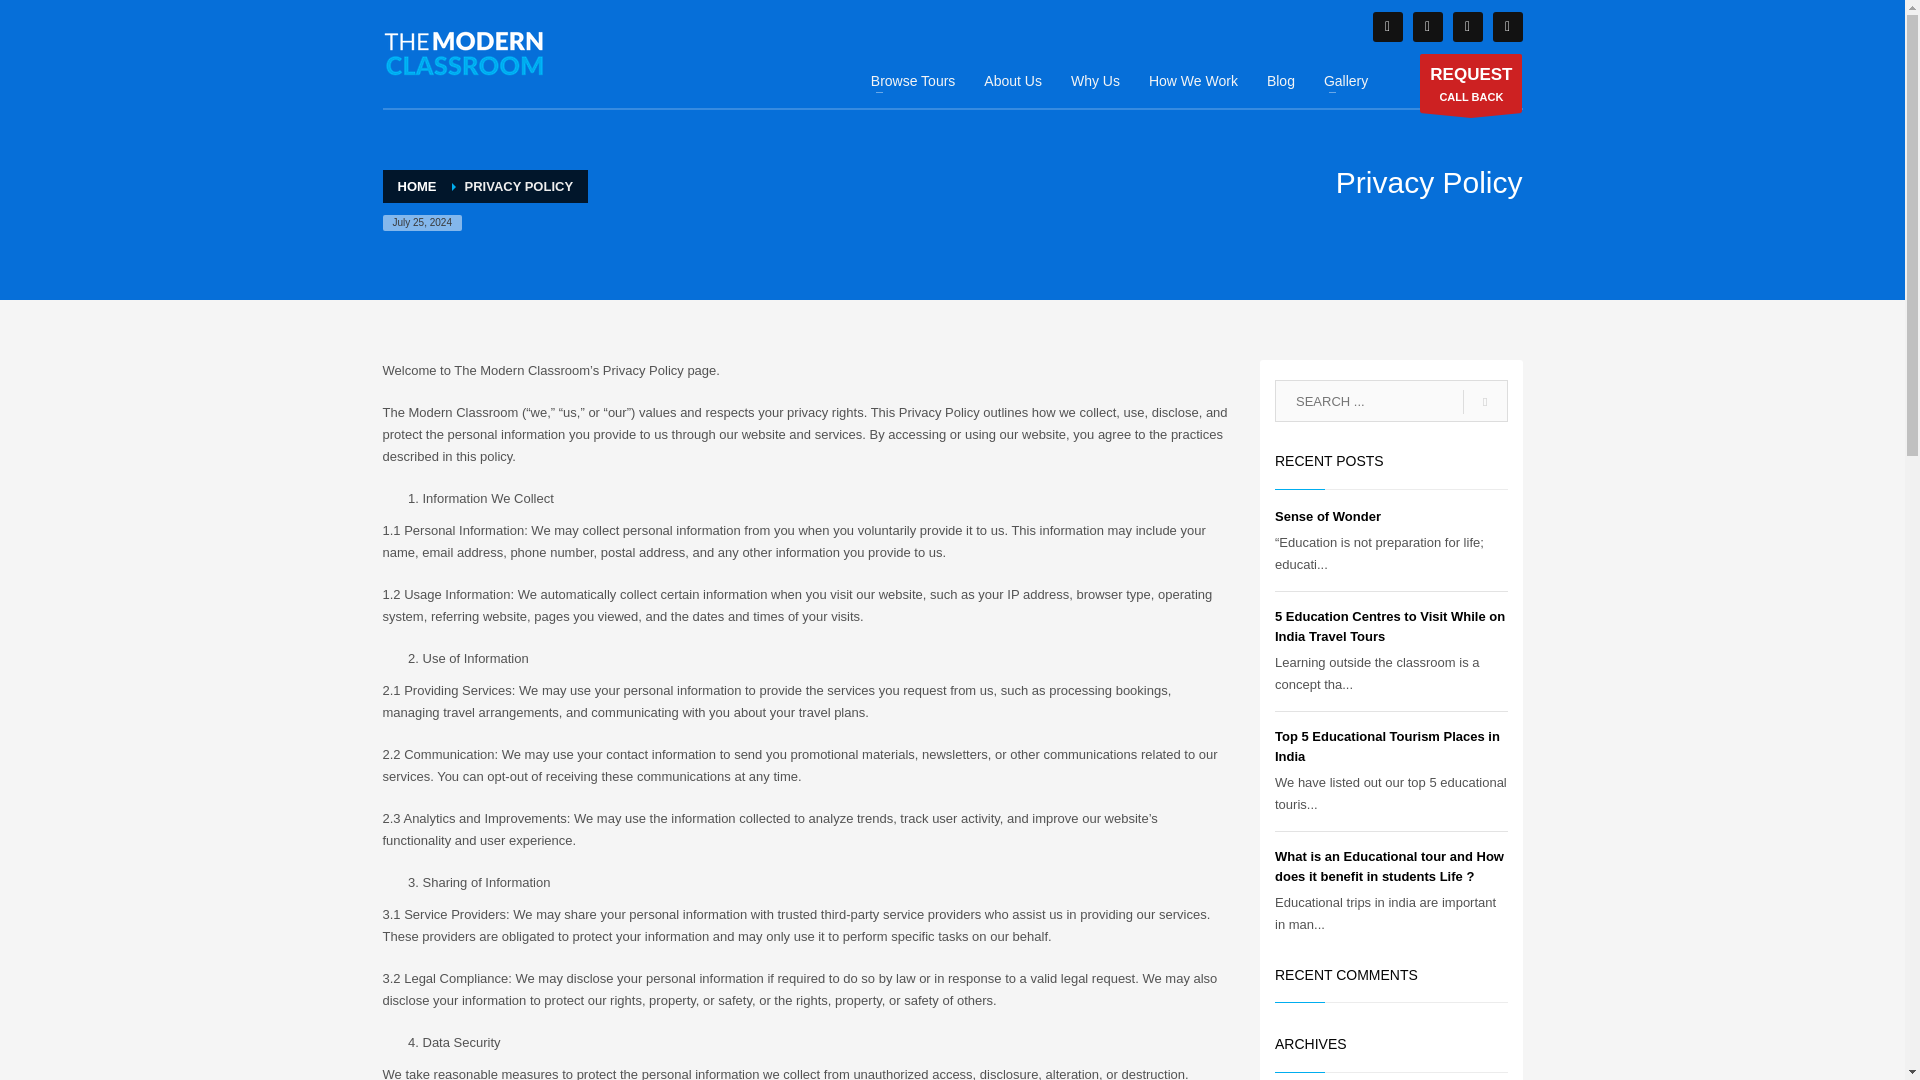 The image size is (1920, 1080). What do you see at coordinates (1012, 80) in the screenshot?
I see `Sense of Wonder` at bounding box center [1012, 80].